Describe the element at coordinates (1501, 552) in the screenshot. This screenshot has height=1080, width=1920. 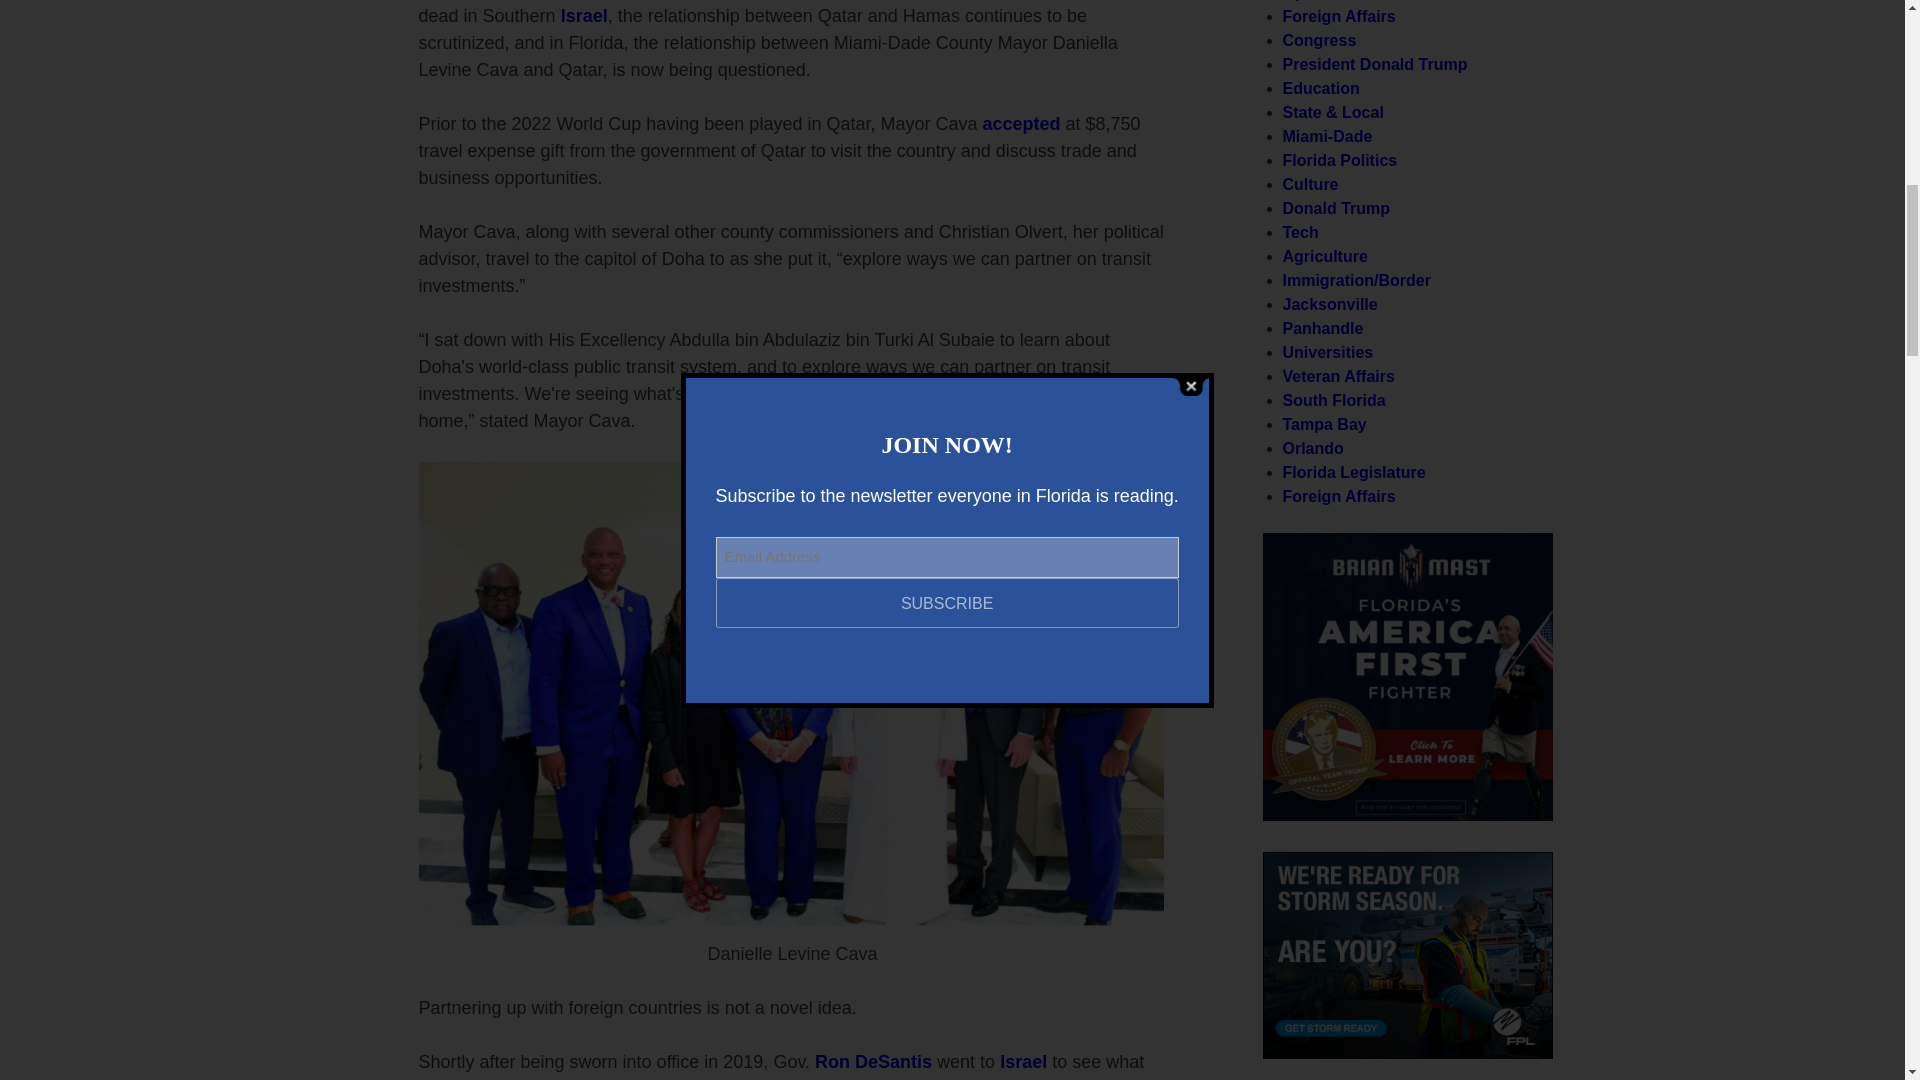
I see `Search` at that location.